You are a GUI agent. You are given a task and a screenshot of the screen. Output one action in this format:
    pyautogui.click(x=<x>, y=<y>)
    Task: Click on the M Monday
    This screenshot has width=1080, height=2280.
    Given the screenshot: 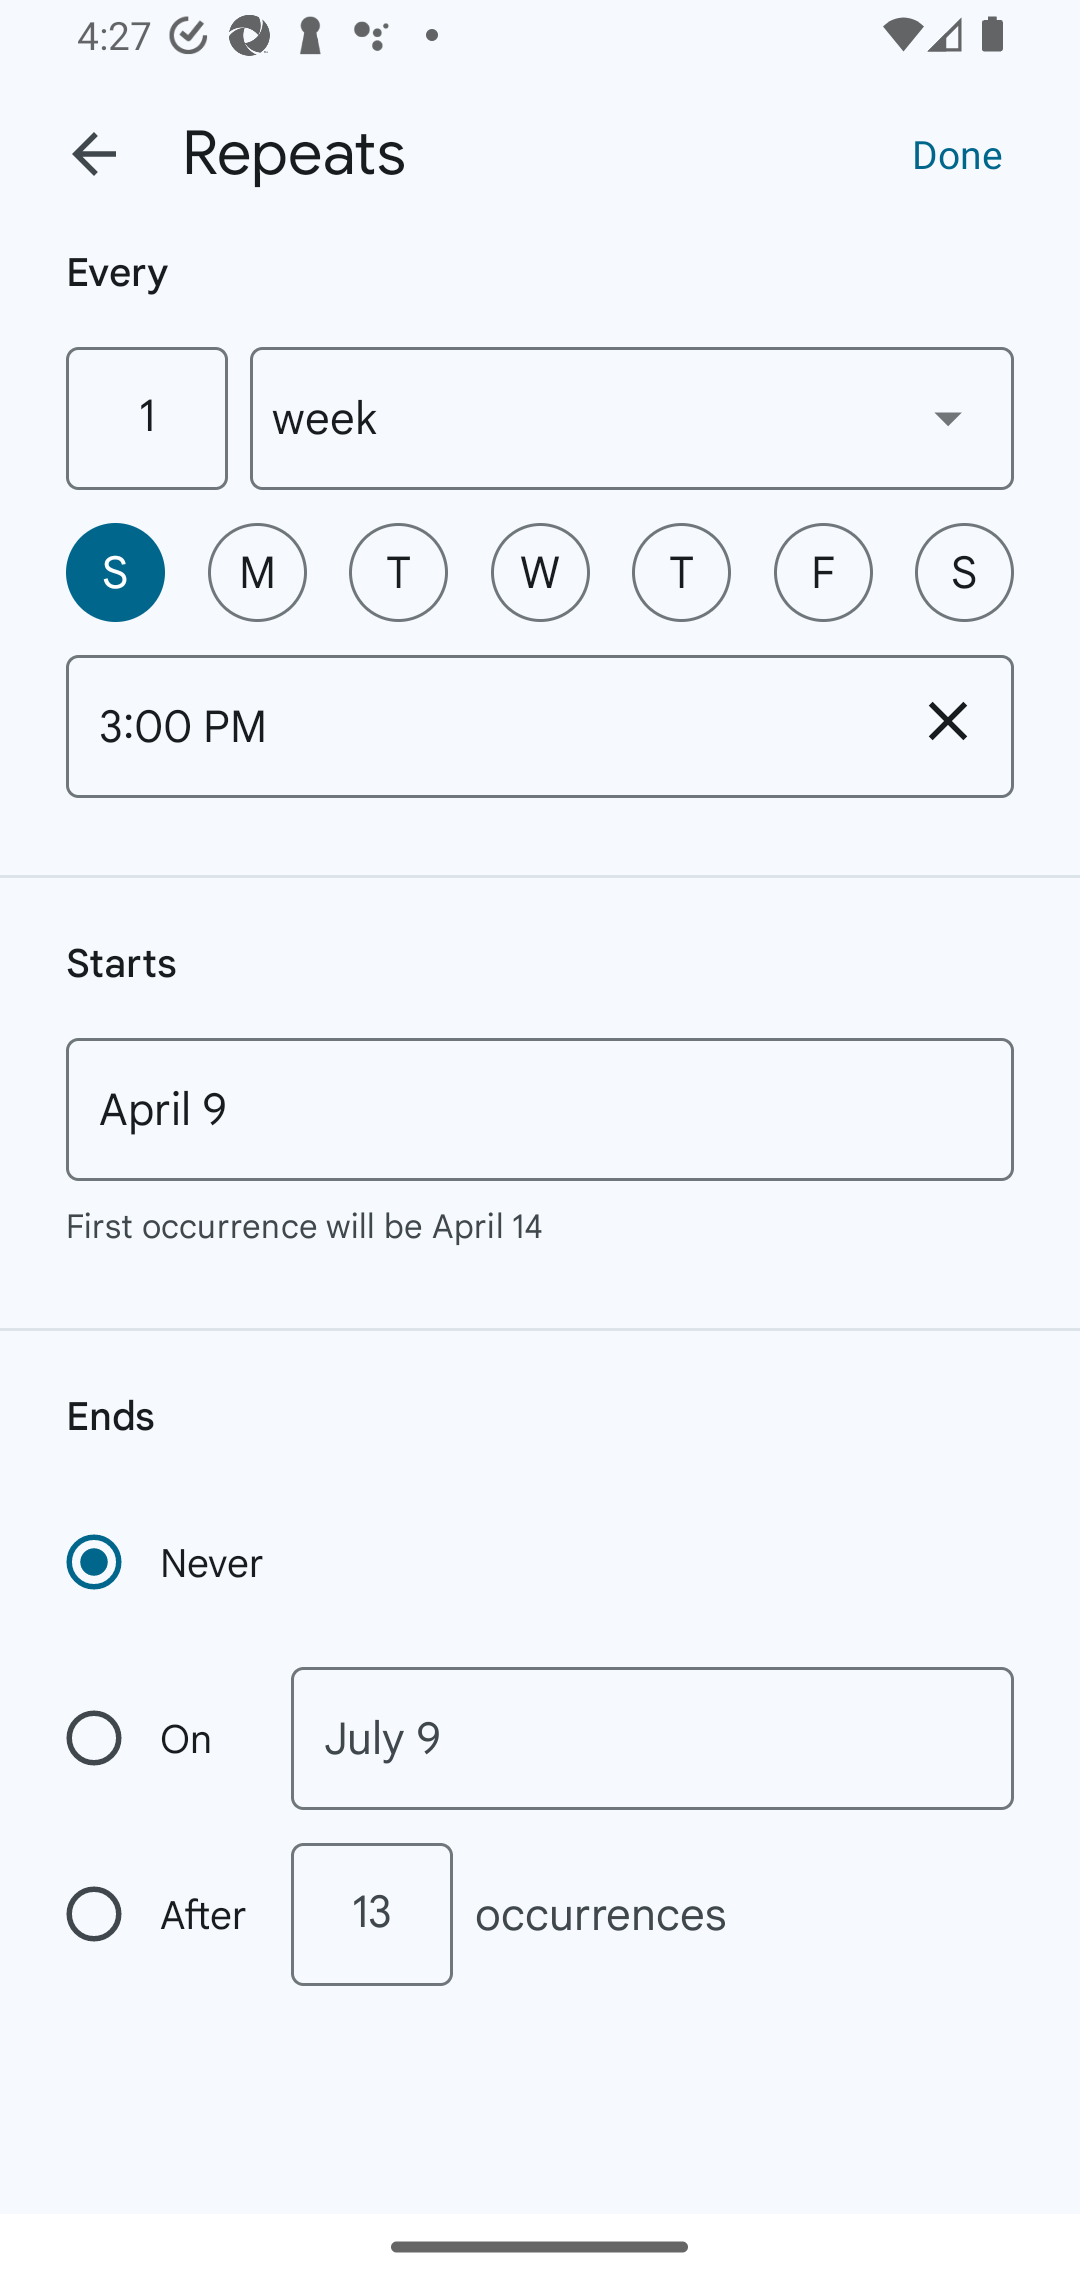 What is the action you would take?
    pyautogui.click(x=257, y=572)
    